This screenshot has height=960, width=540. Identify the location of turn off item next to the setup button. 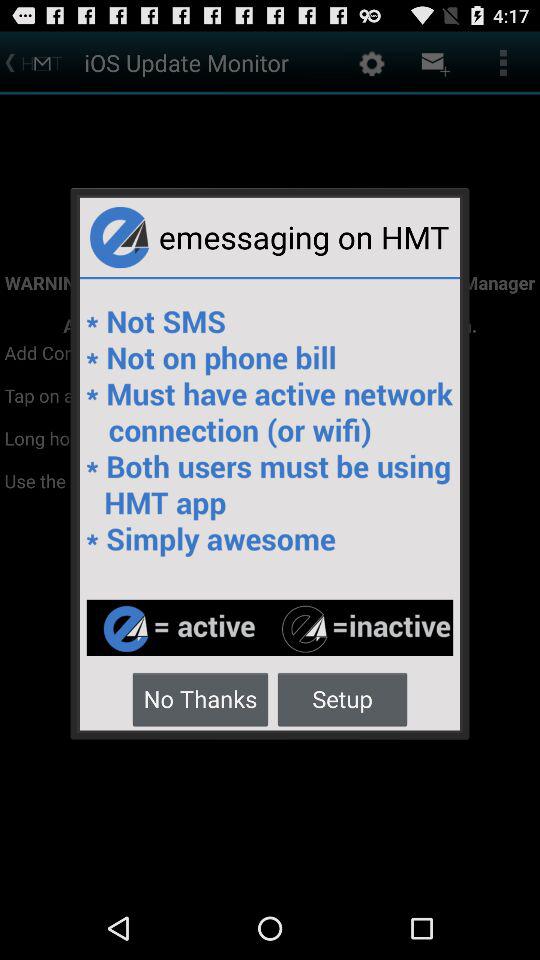
(200, 698).